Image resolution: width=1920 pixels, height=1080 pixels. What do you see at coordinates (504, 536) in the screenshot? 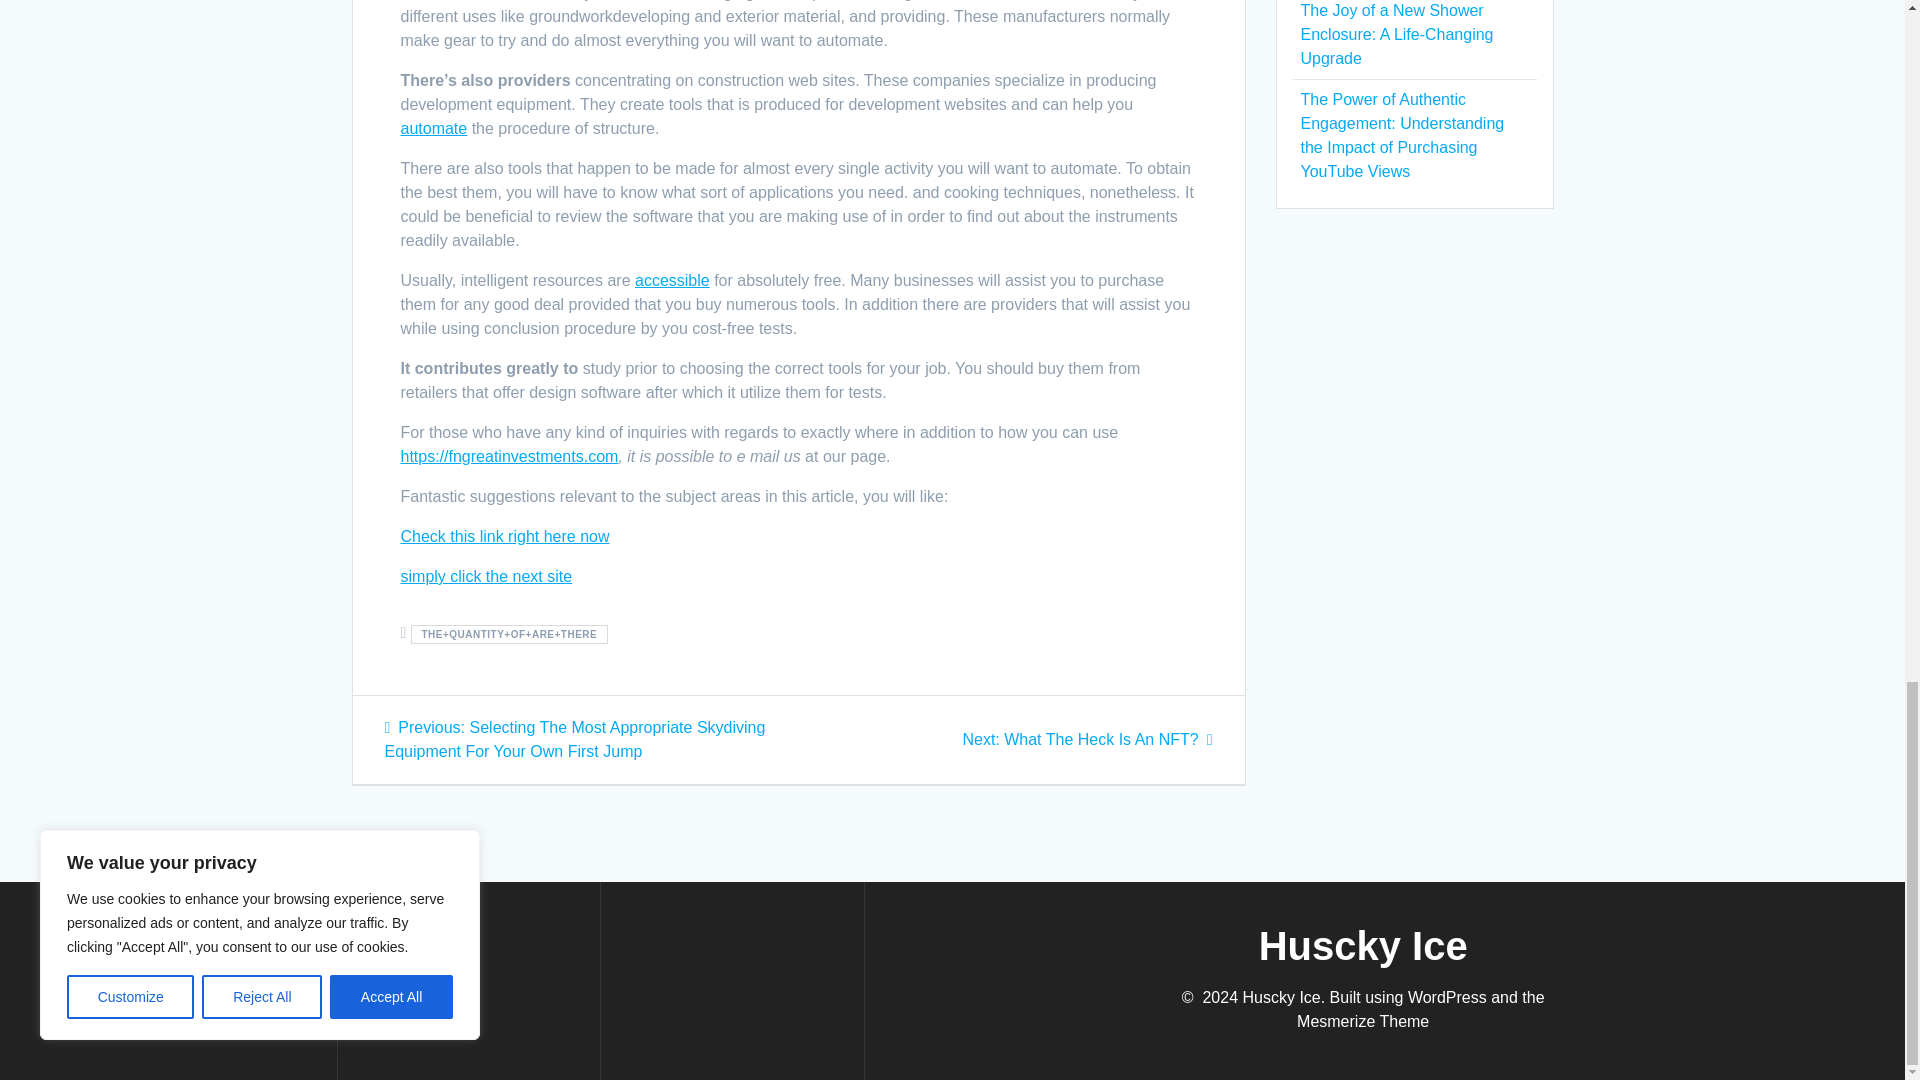
I see `Check this link right here now` at bounding box center [504, 536].